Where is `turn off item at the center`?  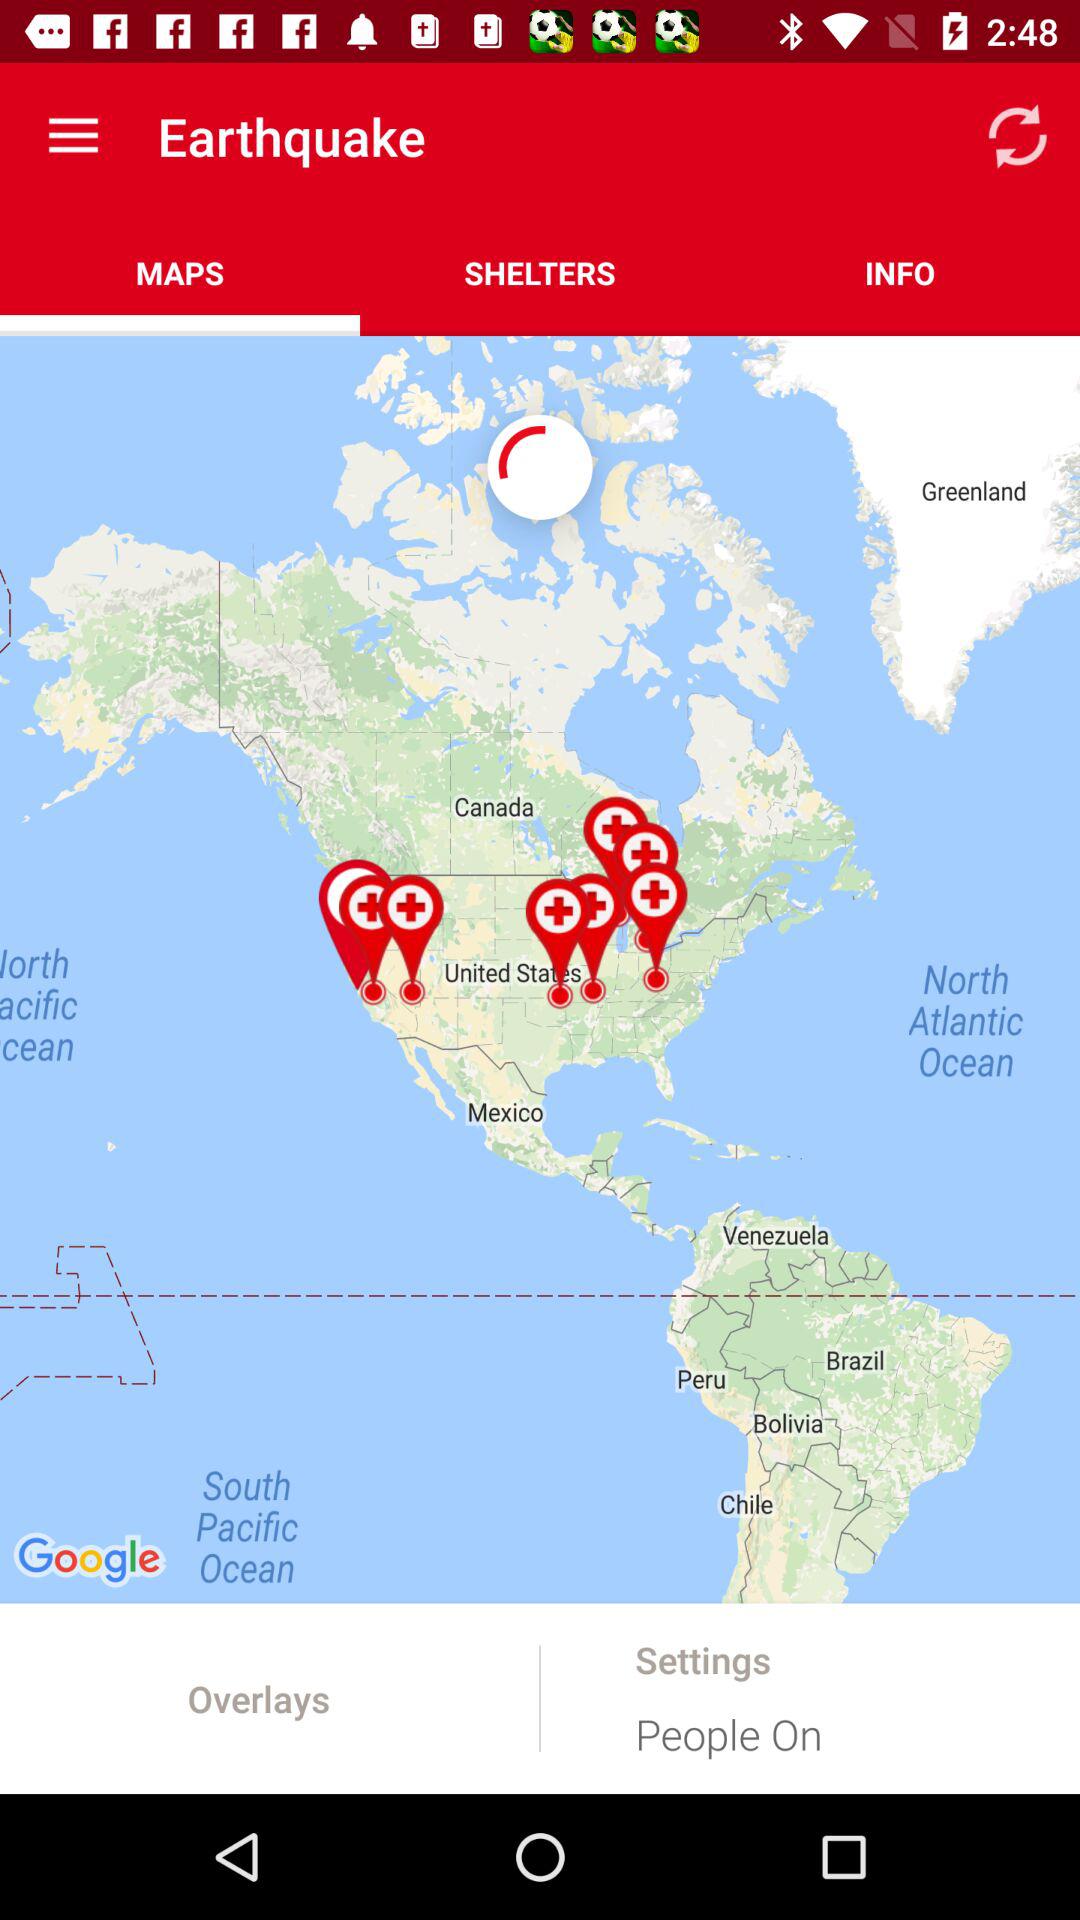 turn off item at the center is located at coordinates (540, 969).